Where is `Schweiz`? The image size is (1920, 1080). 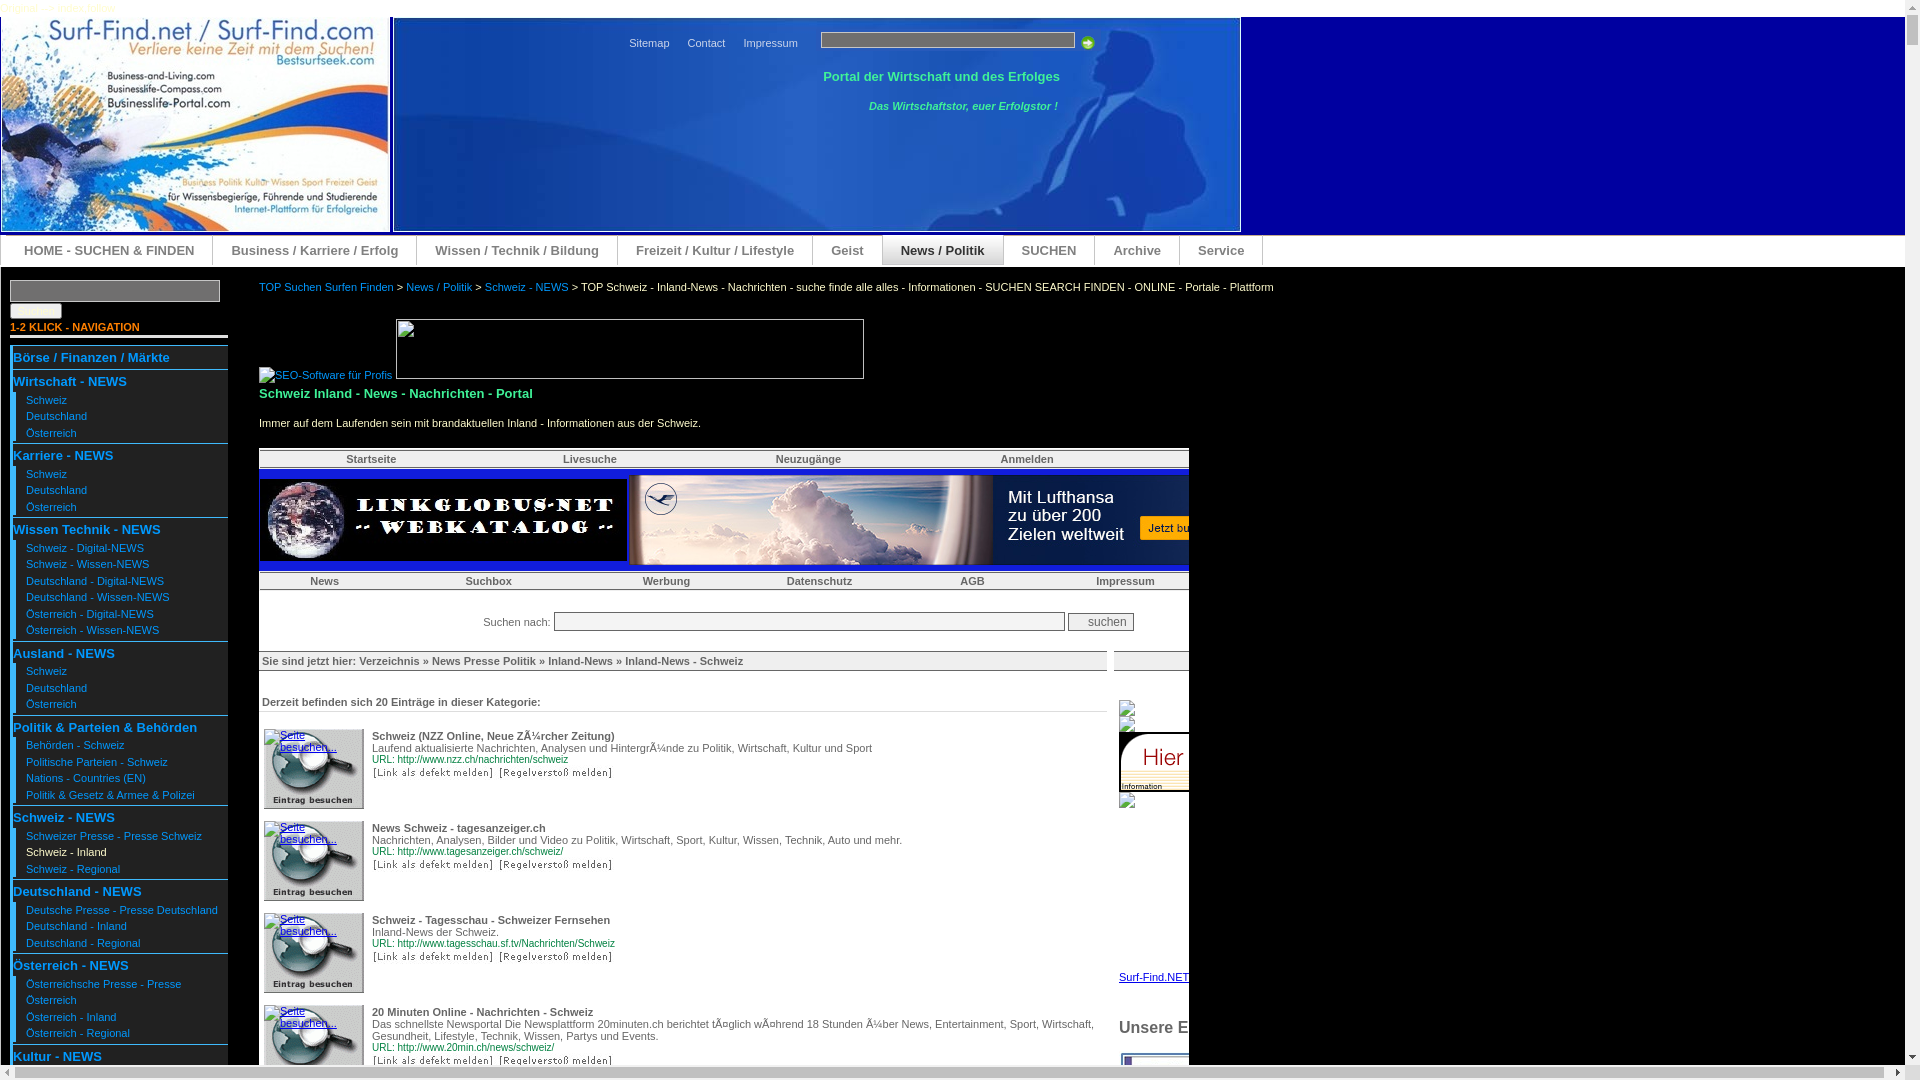 Schweiz is located at coordinates (46, 474).